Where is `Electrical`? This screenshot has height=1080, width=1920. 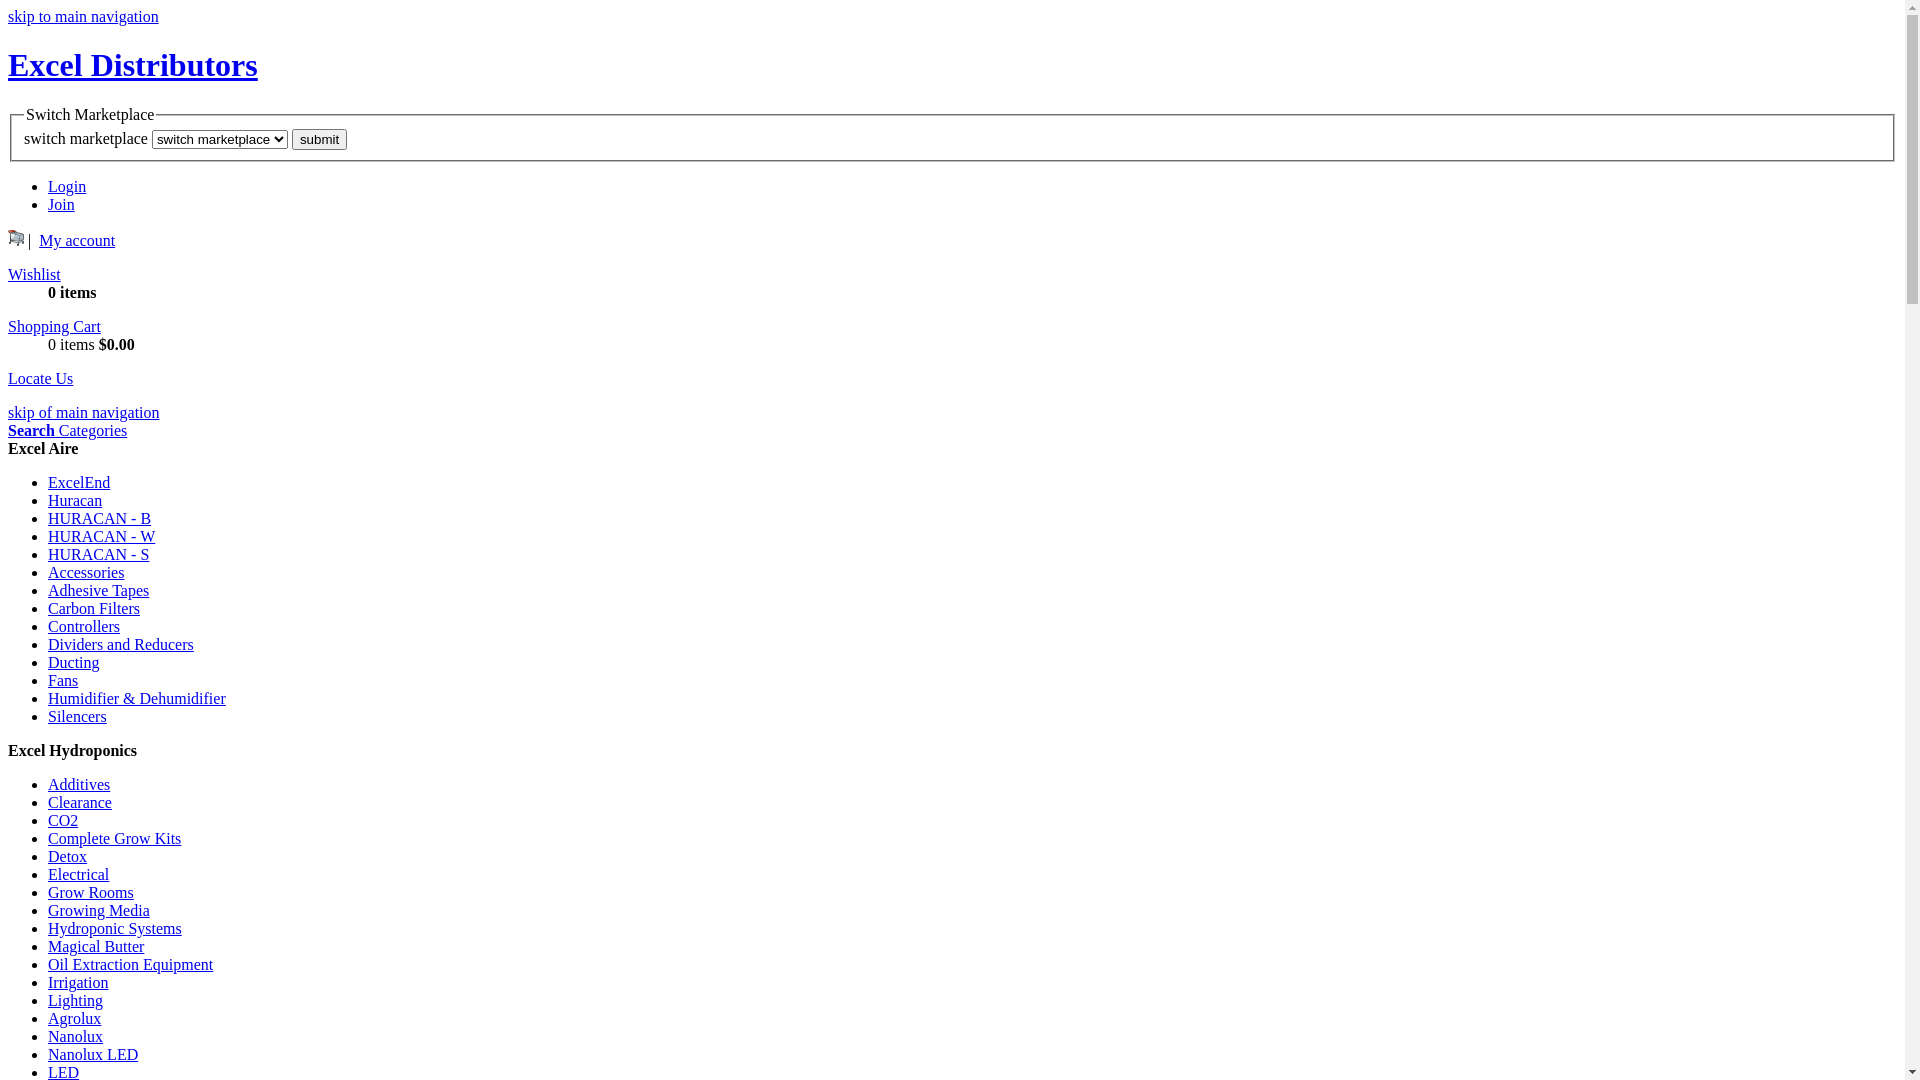
Electrical is located at coordinates (78, 874).